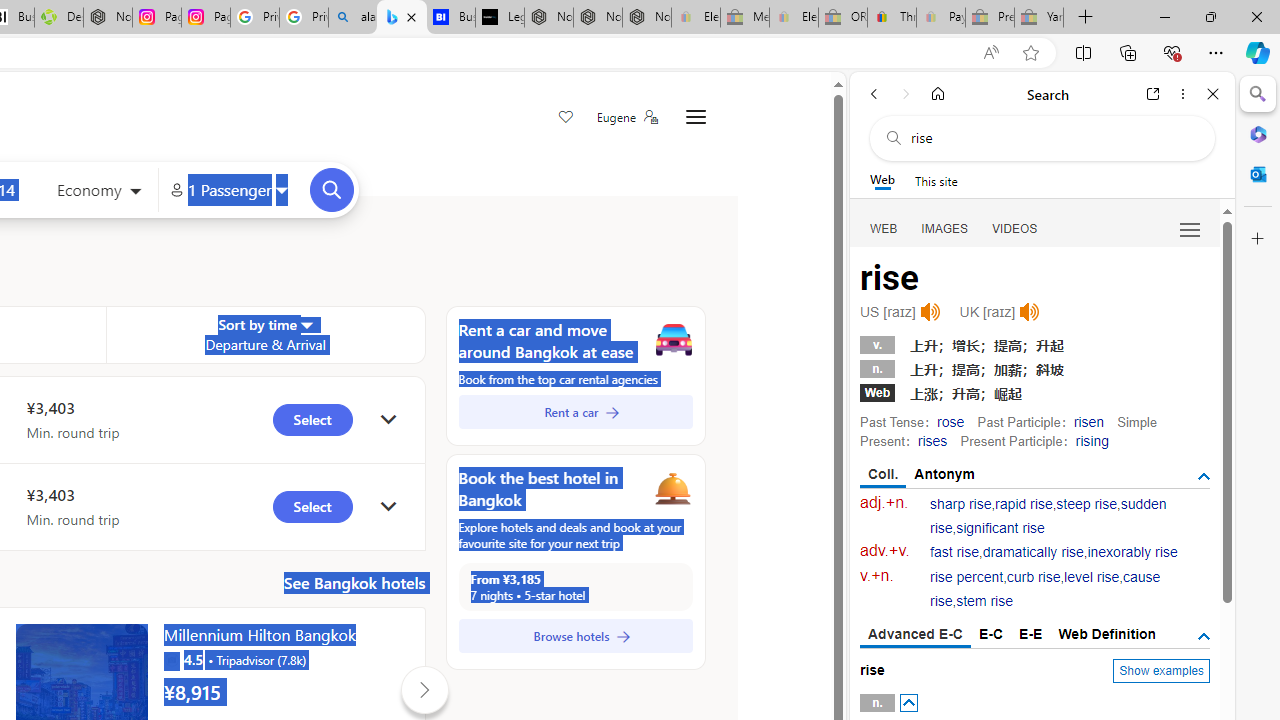  I want to click on Advanced E-C, so click(916, 635).